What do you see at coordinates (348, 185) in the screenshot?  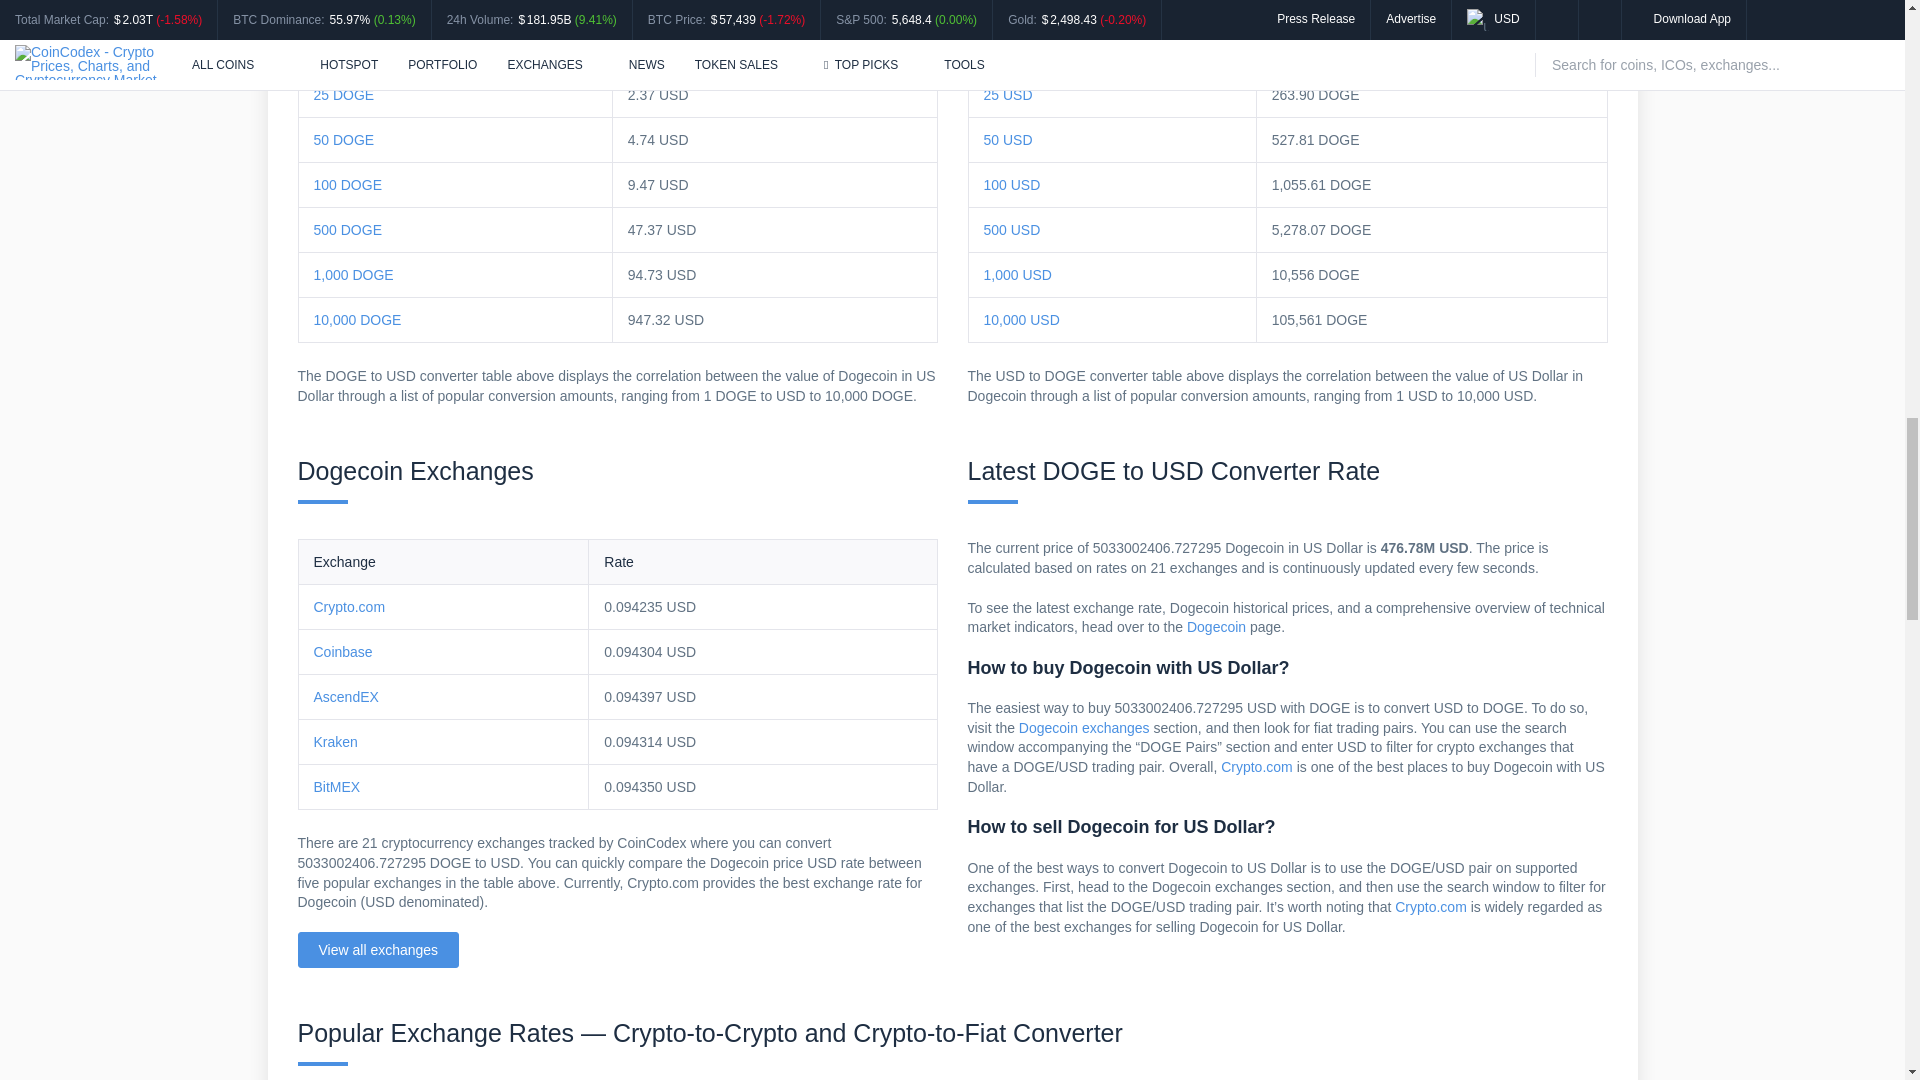 I see `100 DOGE` at bounding box center [348, 185].